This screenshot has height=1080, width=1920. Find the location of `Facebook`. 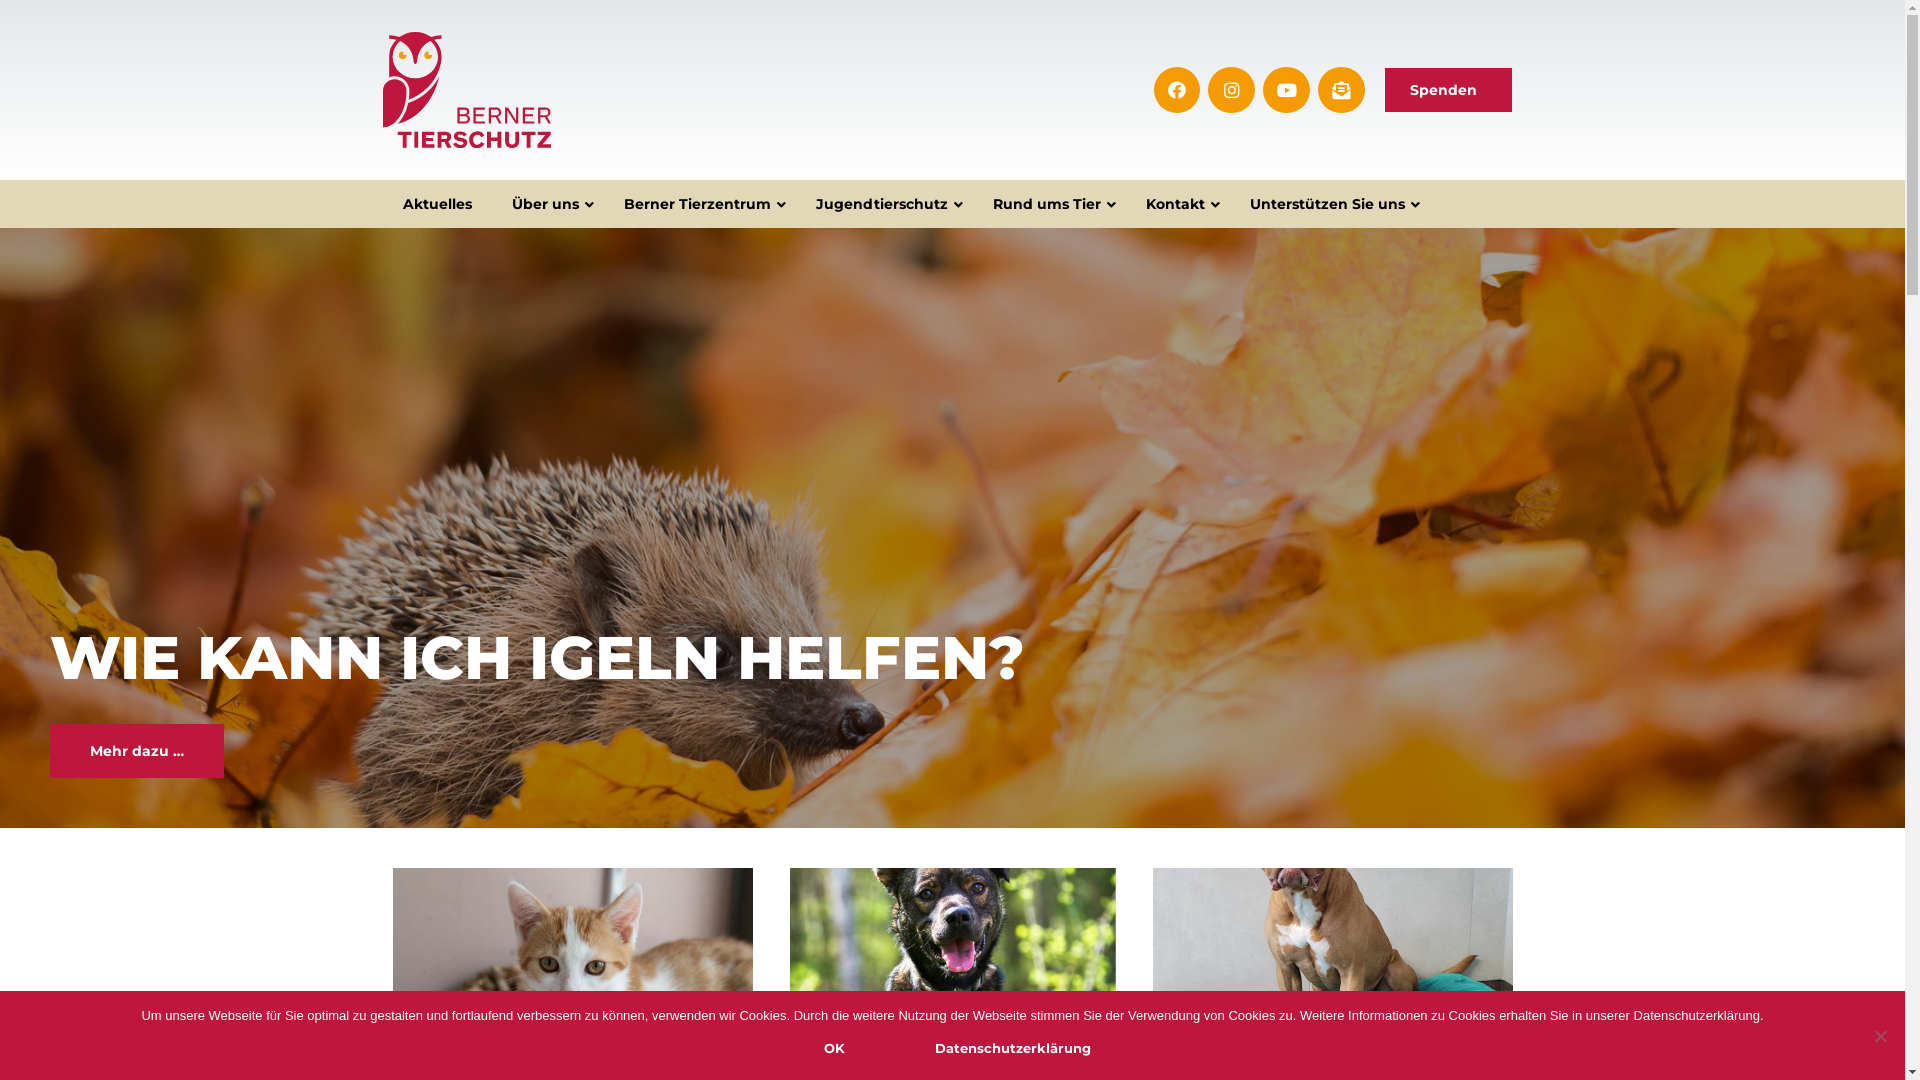

Facebook is located at coordinates (1178, 90).